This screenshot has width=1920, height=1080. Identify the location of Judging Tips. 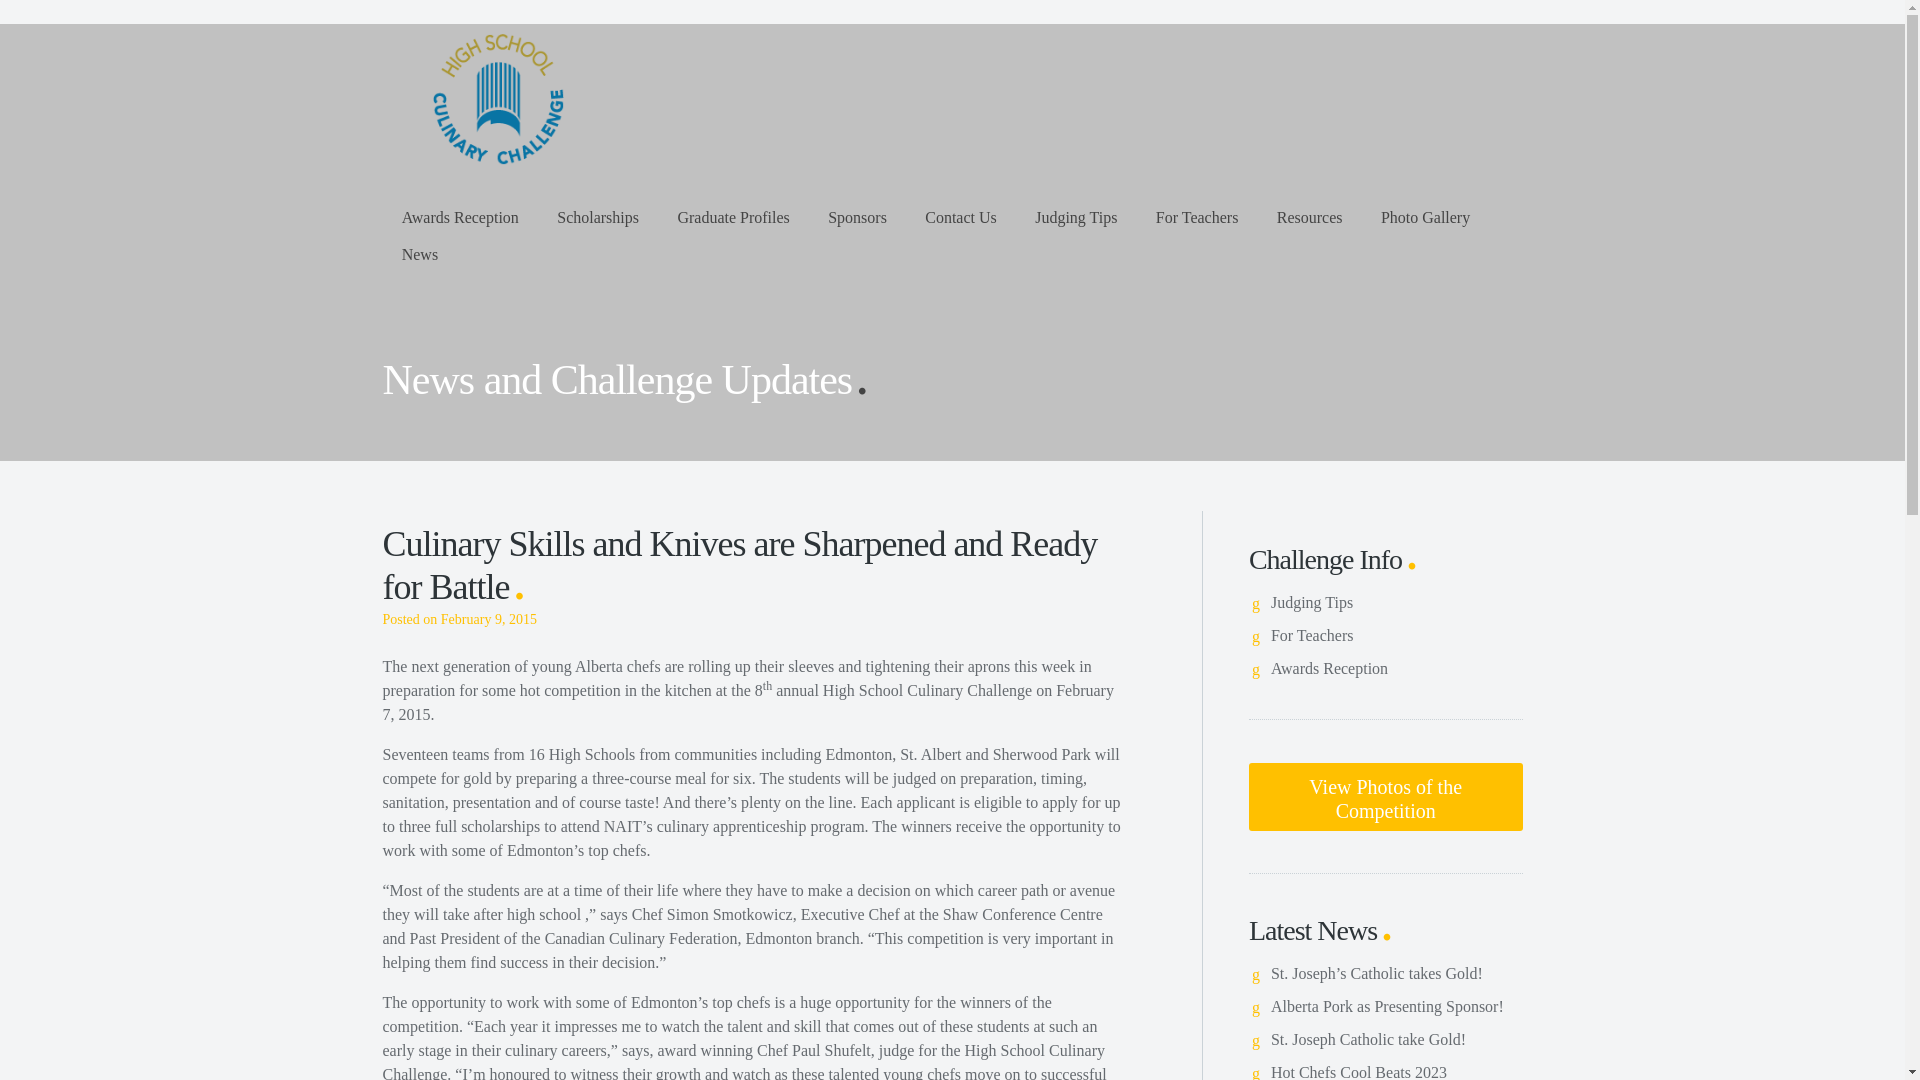
(1312, 602).